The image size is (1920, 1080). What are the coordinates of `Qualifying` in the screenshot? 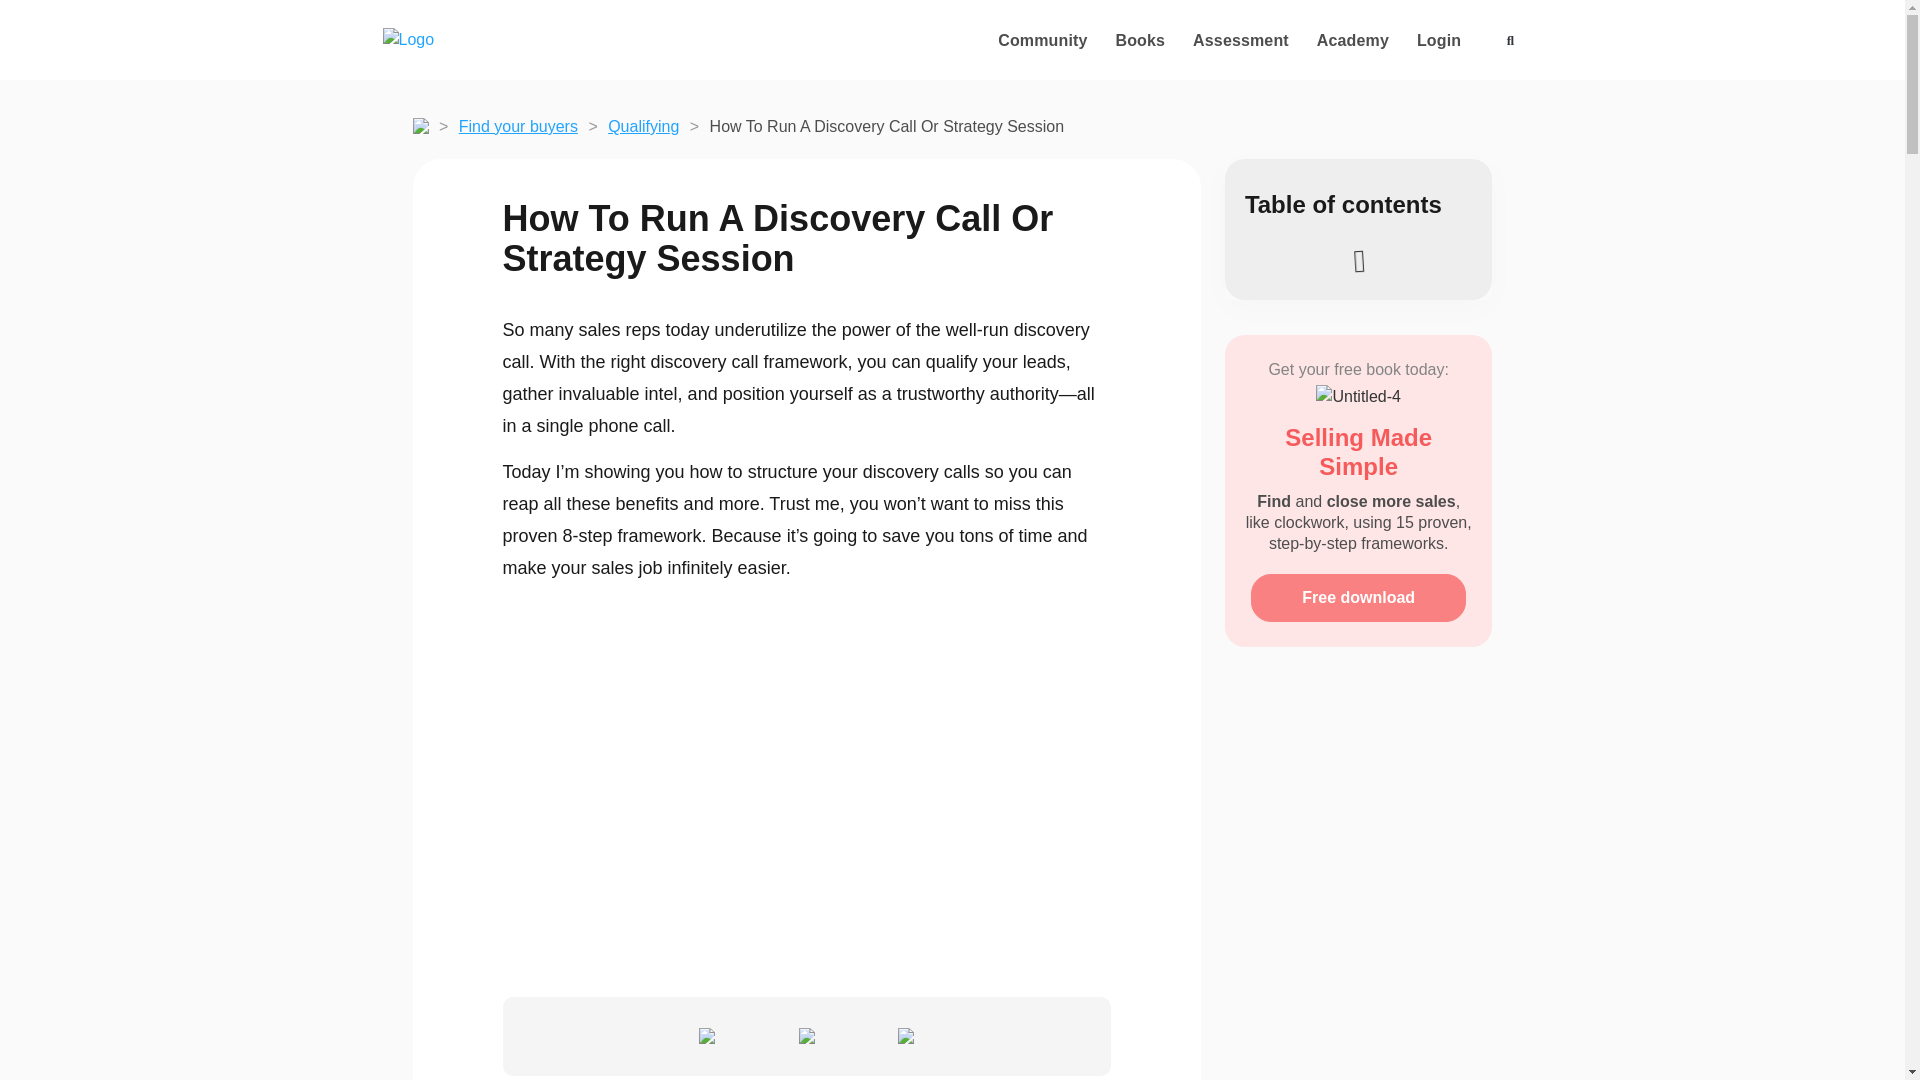 It's located at (644, 126).